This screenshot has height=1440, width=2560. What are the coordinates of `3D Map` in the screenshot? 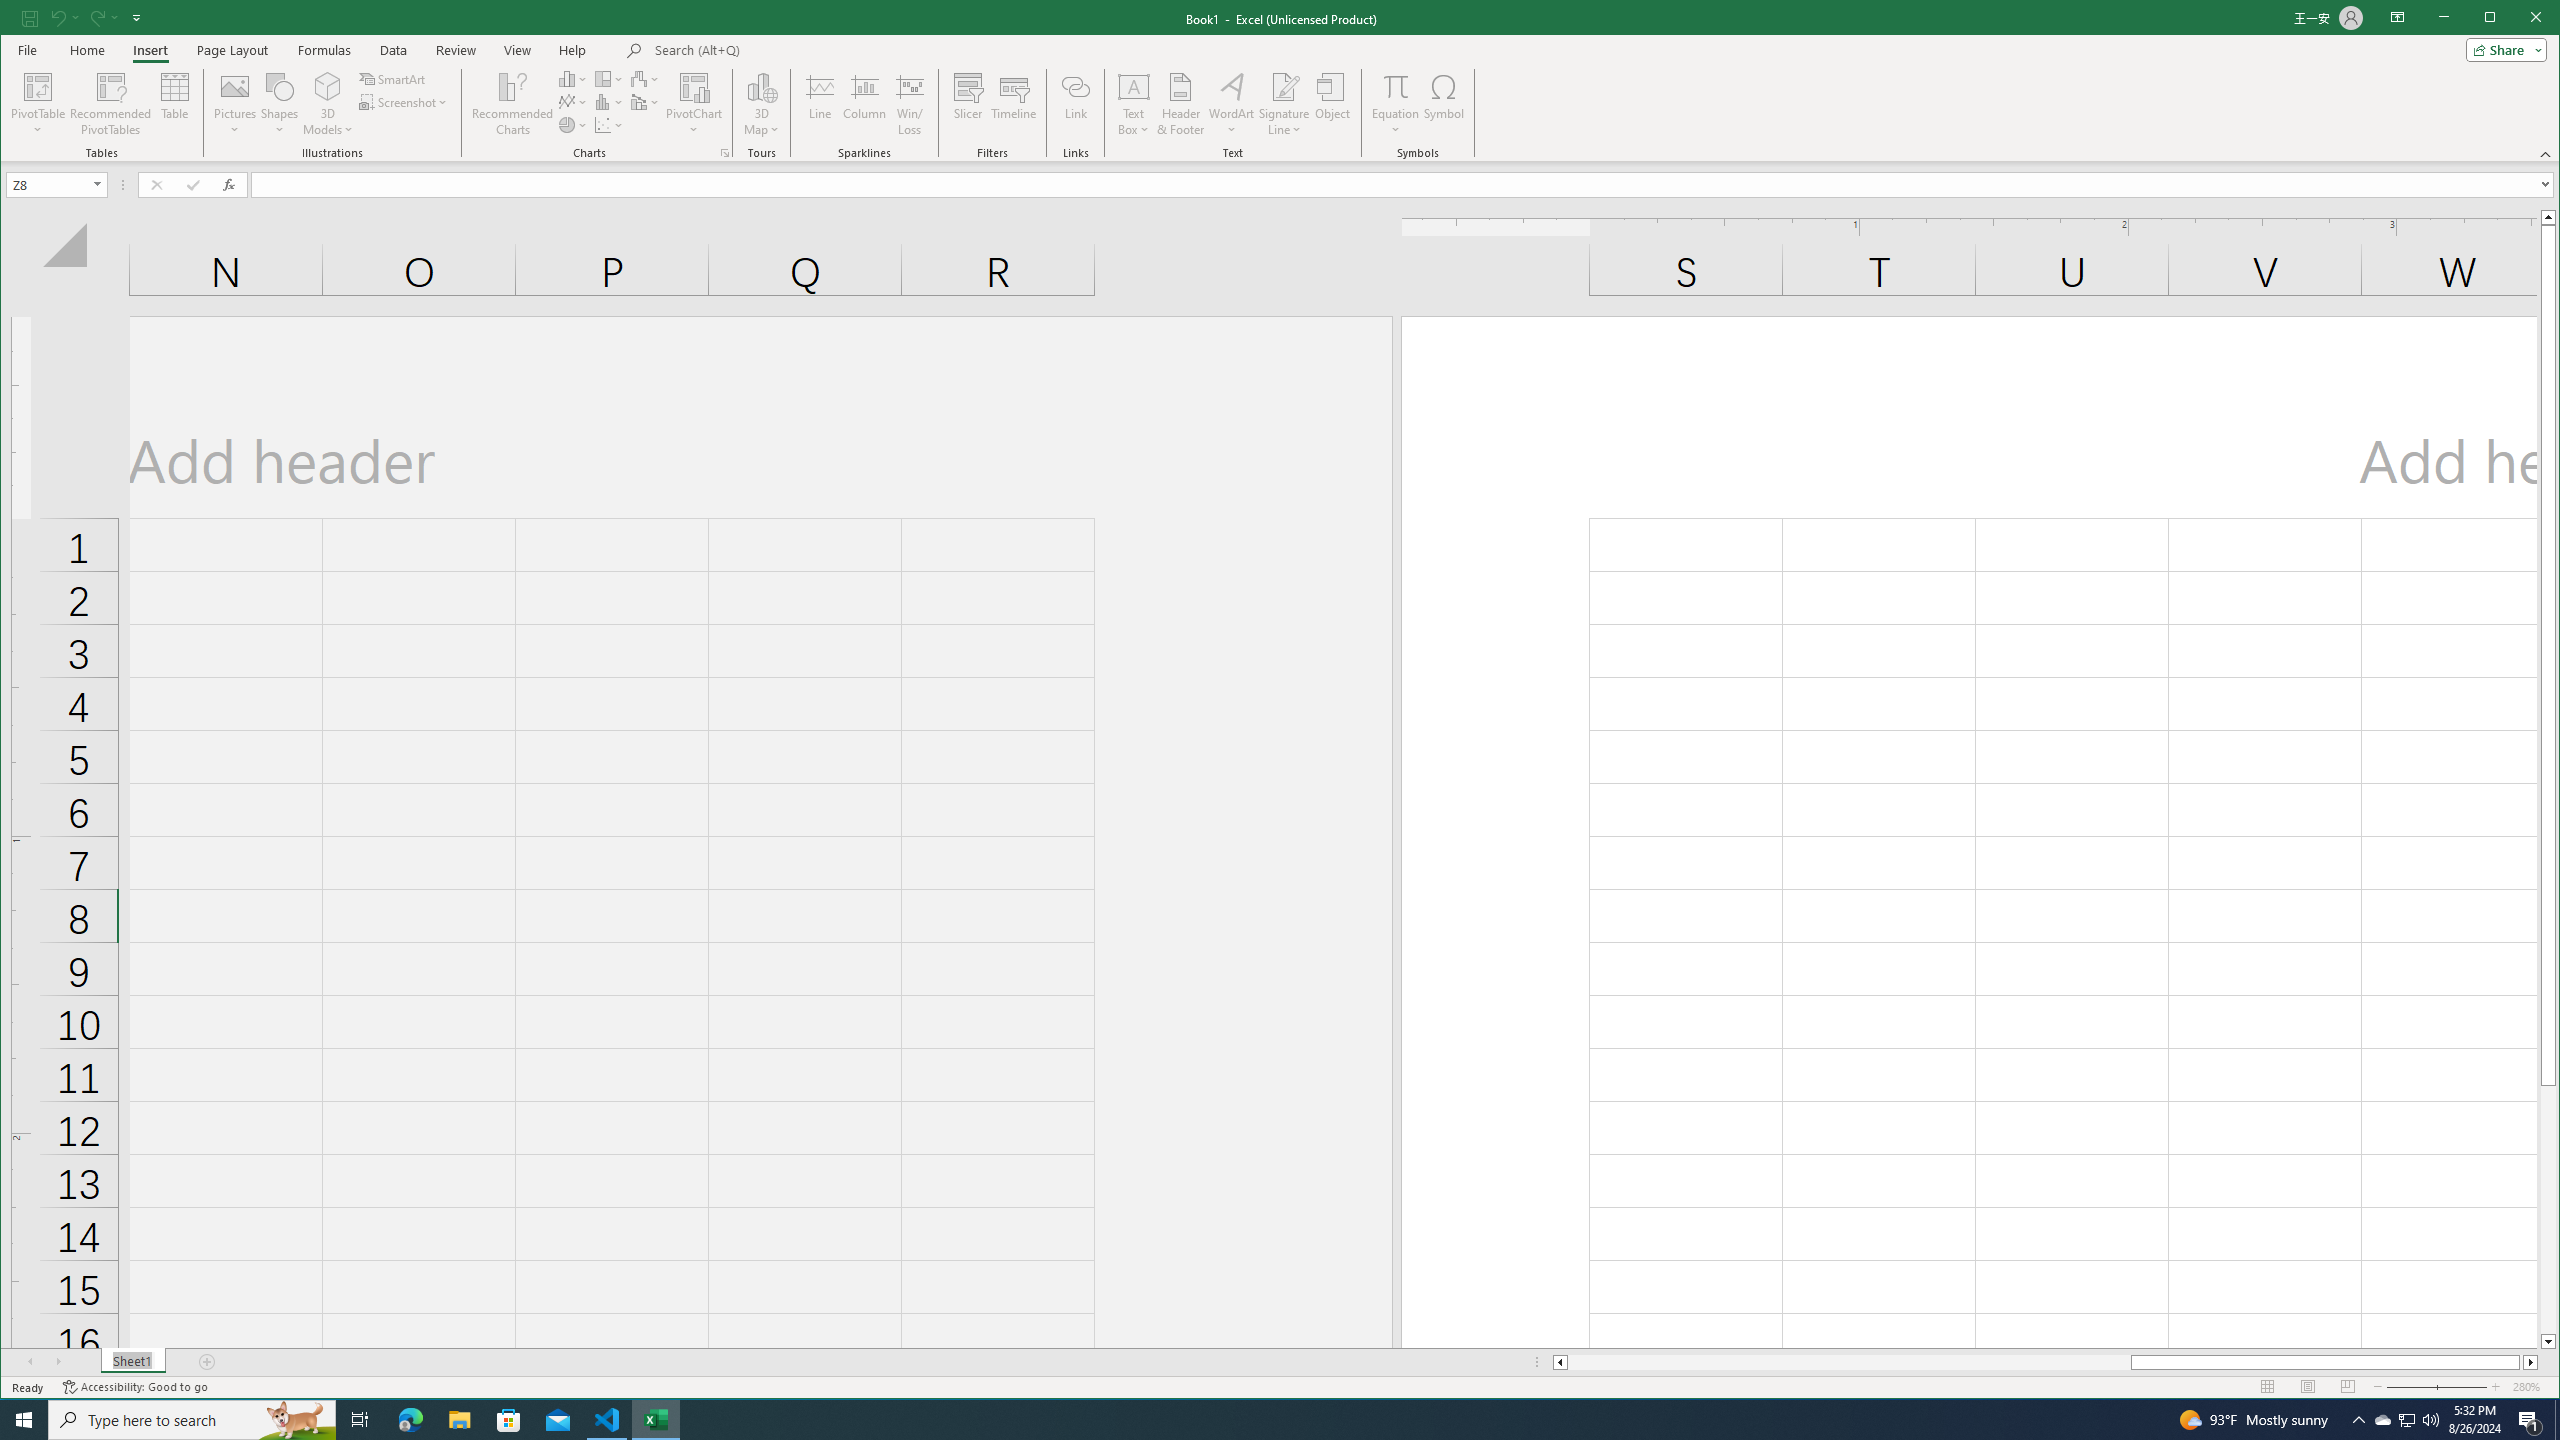 It's located at (761, 104).